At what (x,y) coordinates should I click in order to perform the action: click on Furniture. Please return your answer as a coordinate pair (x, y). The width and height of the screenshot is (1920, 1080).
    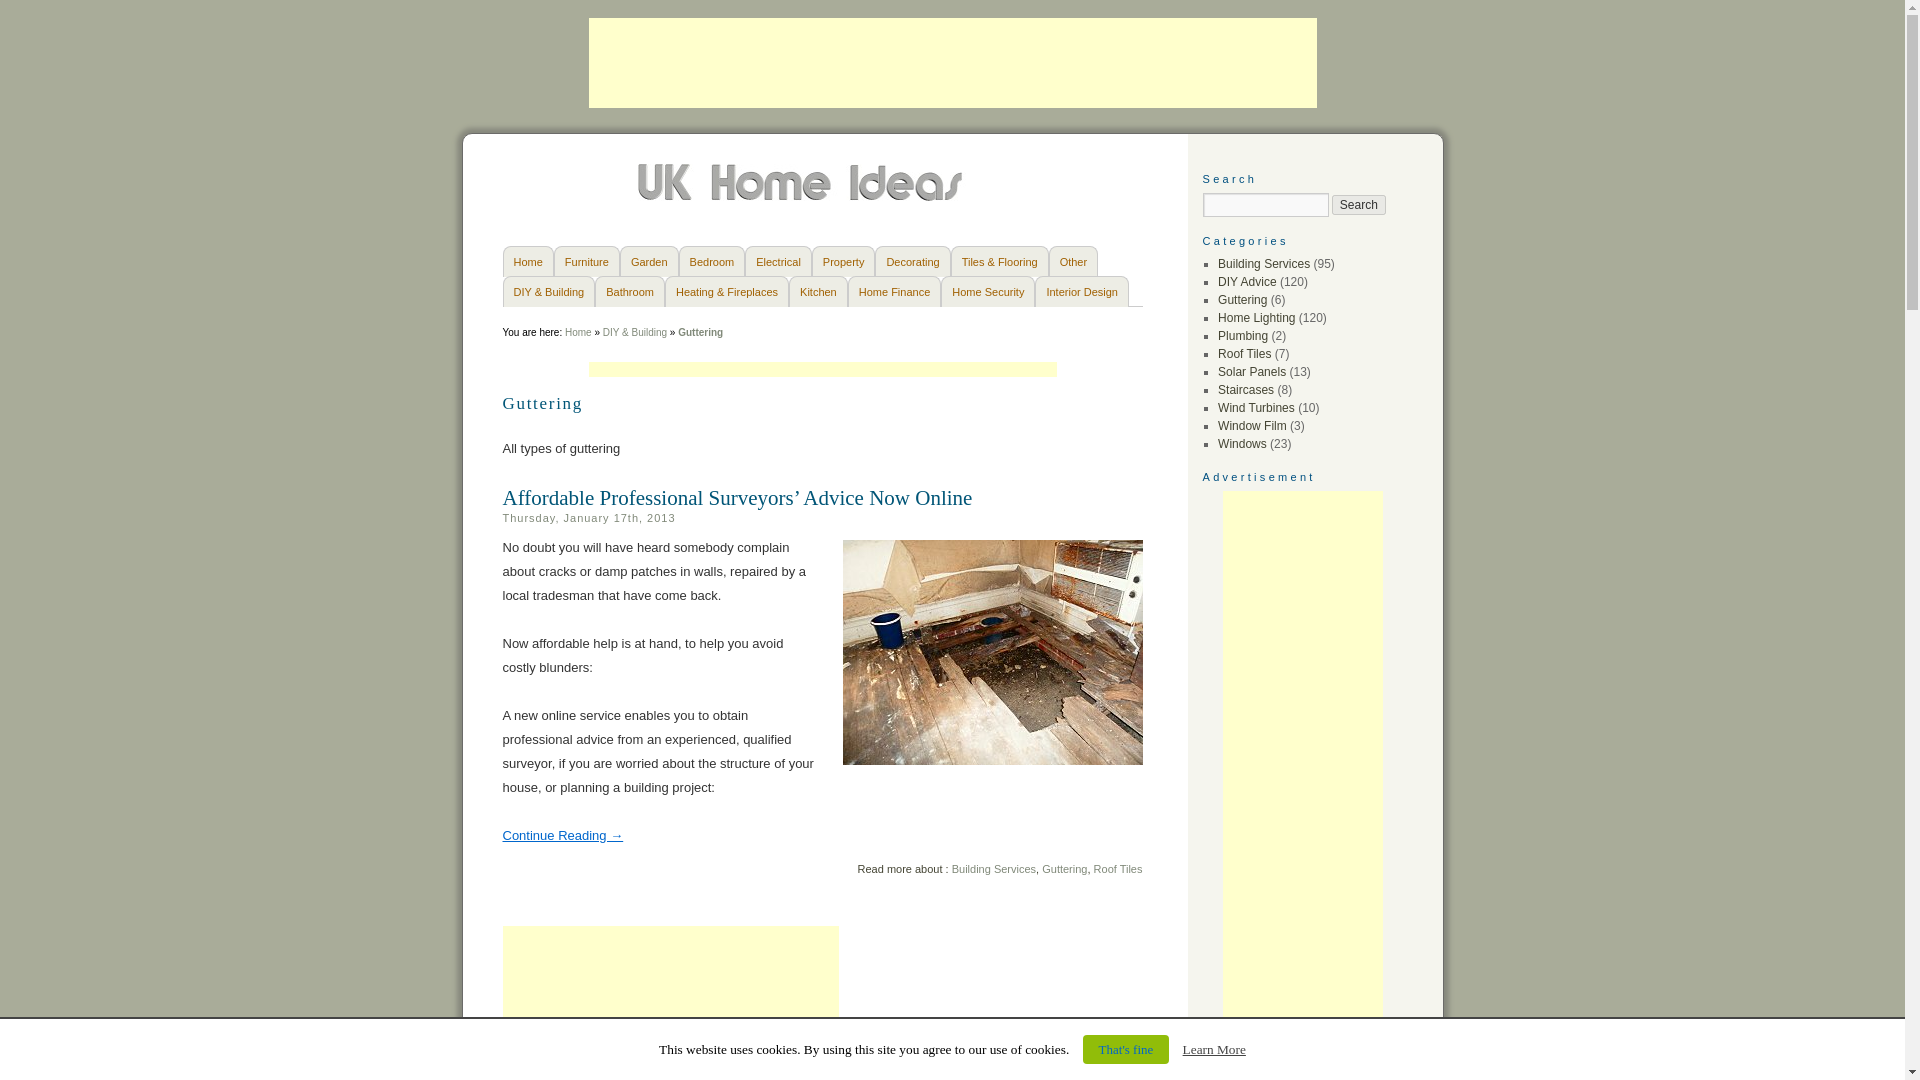
    Looking at the image, I should click on (587, 261).